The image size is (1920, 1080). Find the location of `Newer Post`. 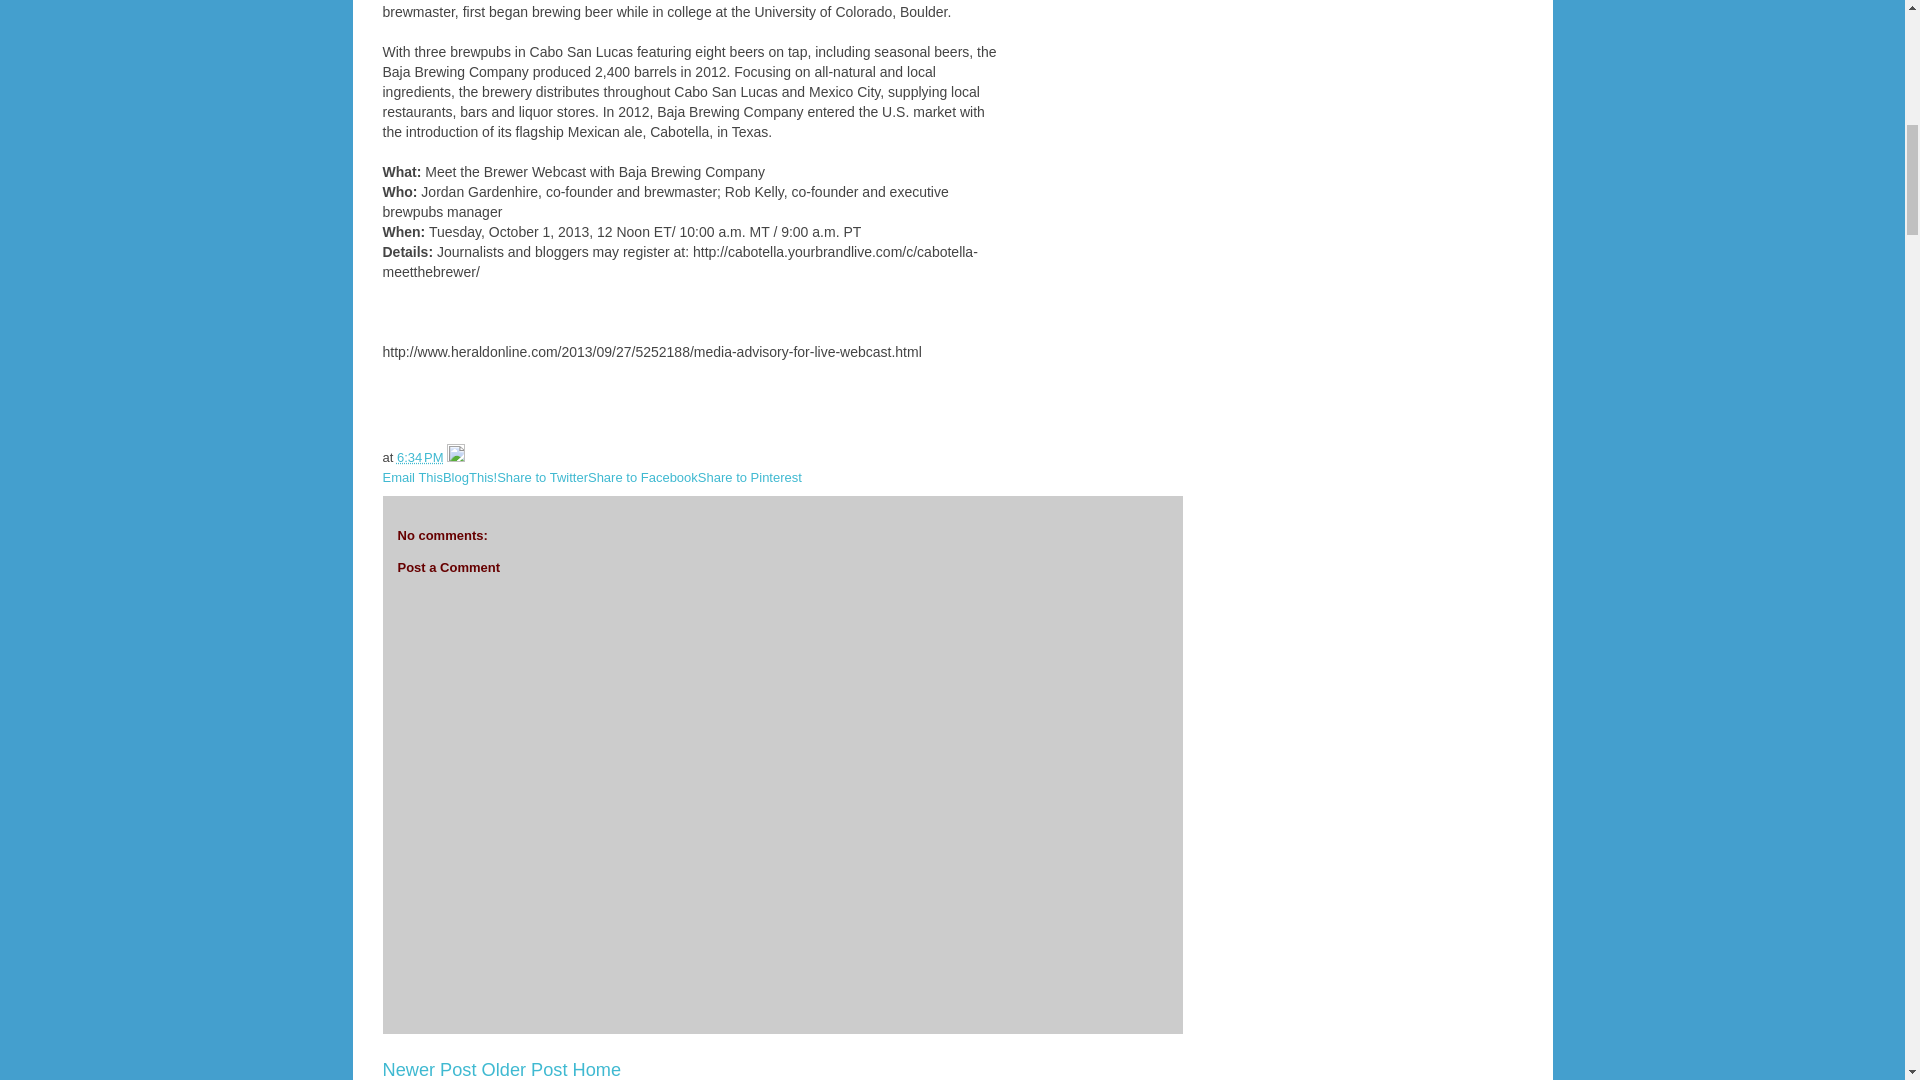

Newer Post is located at coordinates (429, 1070).